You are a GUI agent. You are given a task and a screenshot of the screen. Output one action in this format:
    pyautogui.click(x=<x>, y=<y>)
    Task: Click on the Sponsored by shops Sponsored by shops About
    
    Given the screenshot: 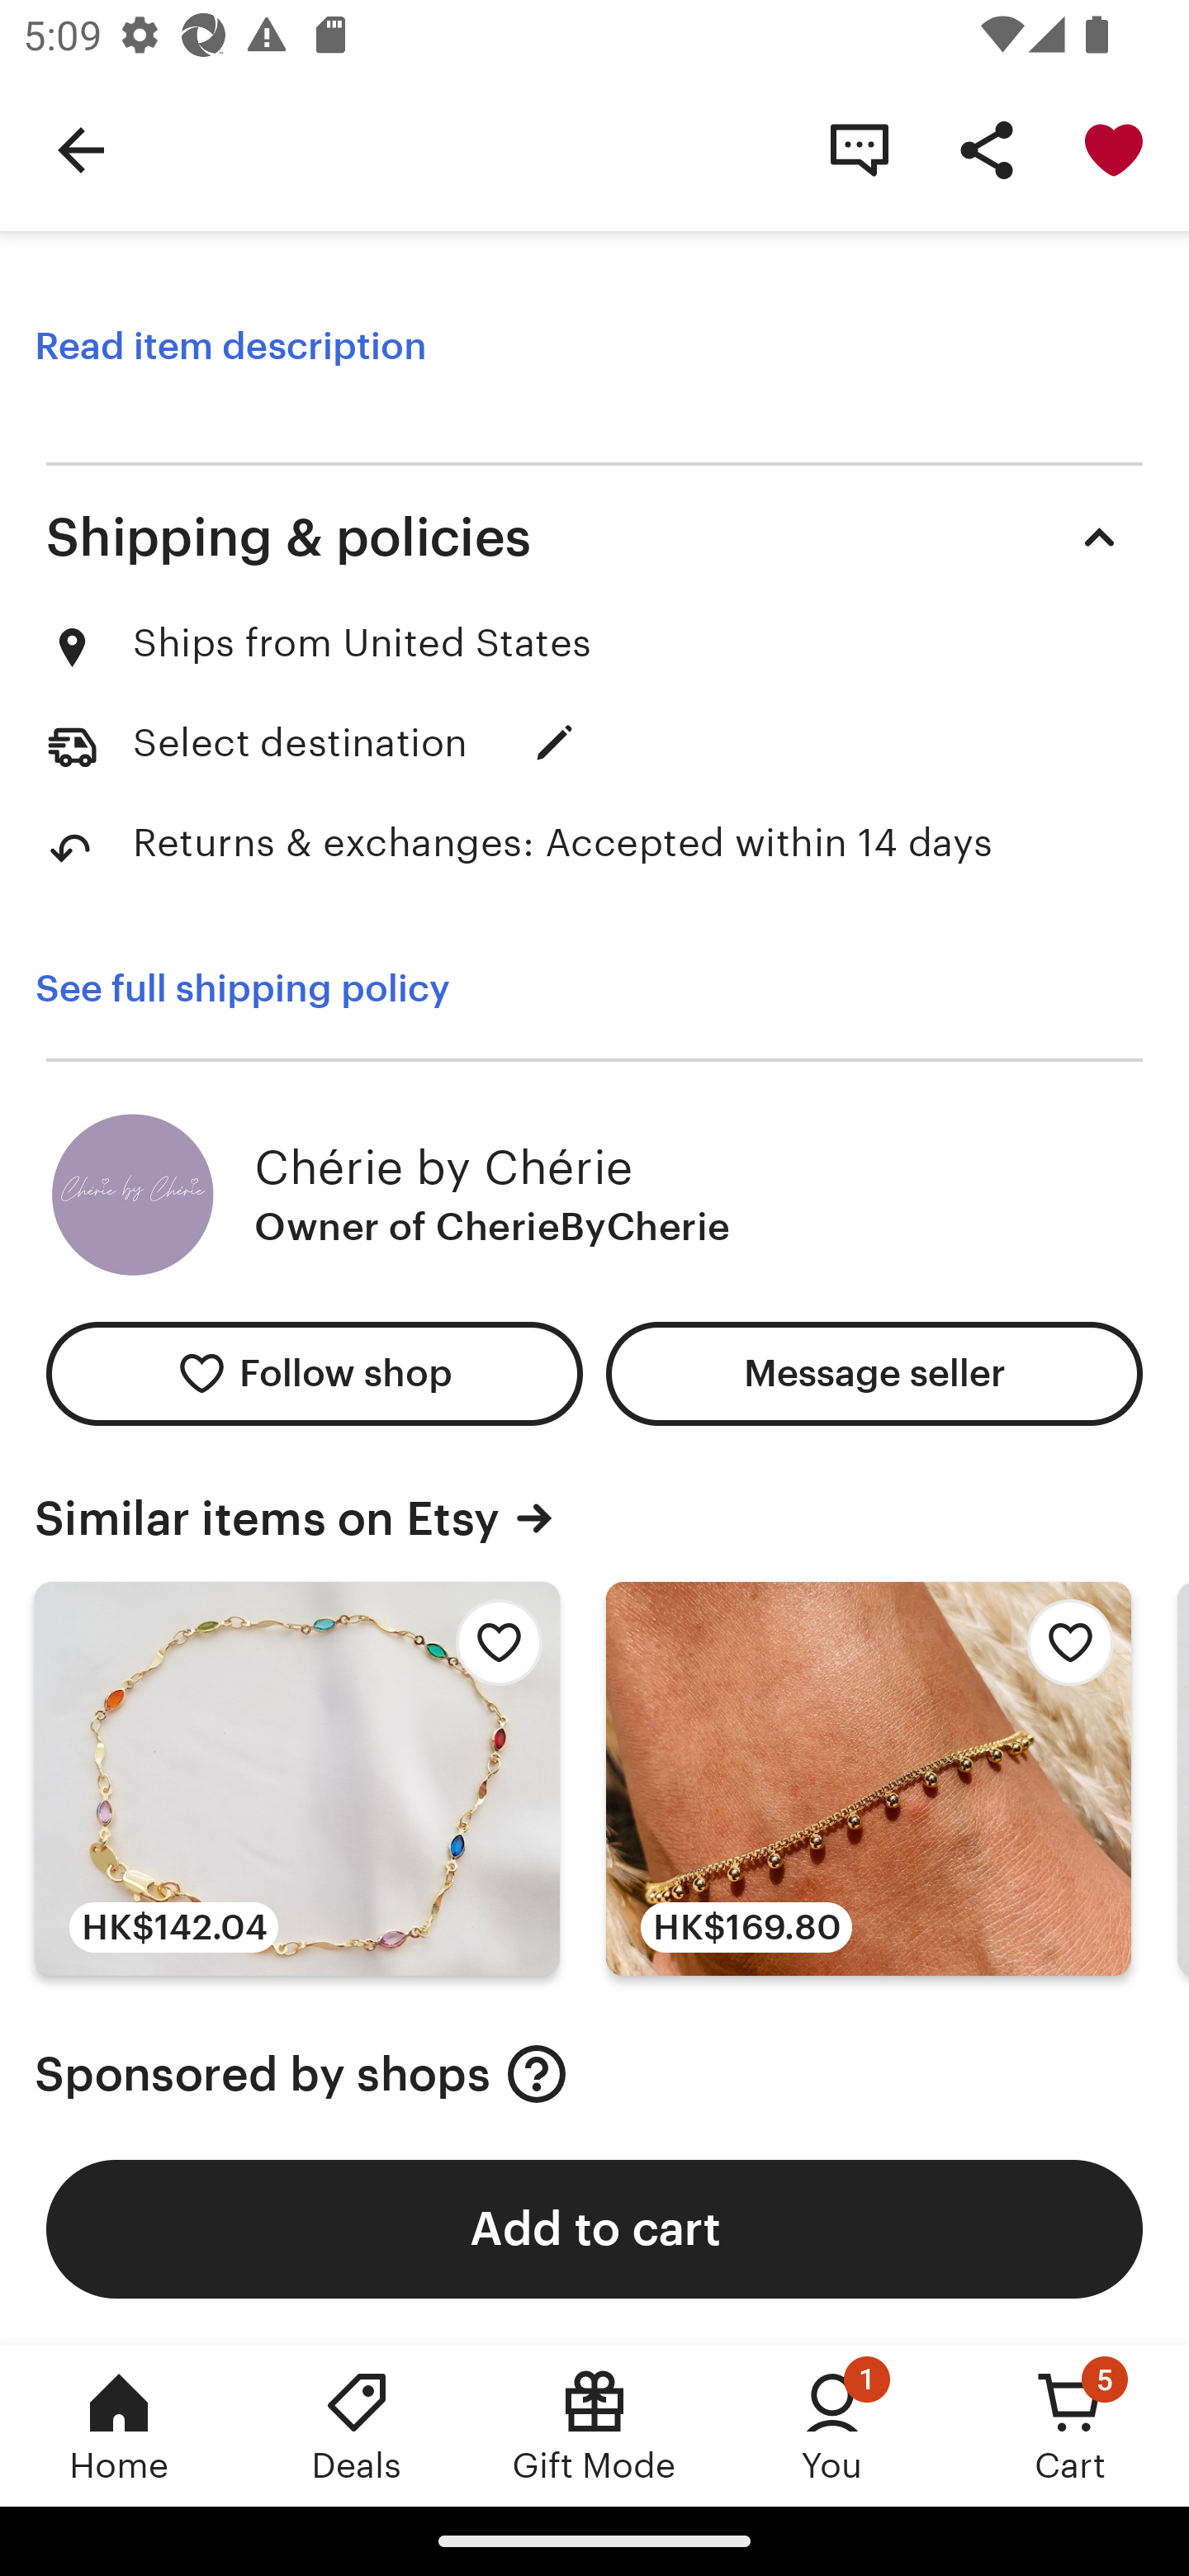 What is the action you would take?
    pyautogui.click(x=594, y=2073)
    